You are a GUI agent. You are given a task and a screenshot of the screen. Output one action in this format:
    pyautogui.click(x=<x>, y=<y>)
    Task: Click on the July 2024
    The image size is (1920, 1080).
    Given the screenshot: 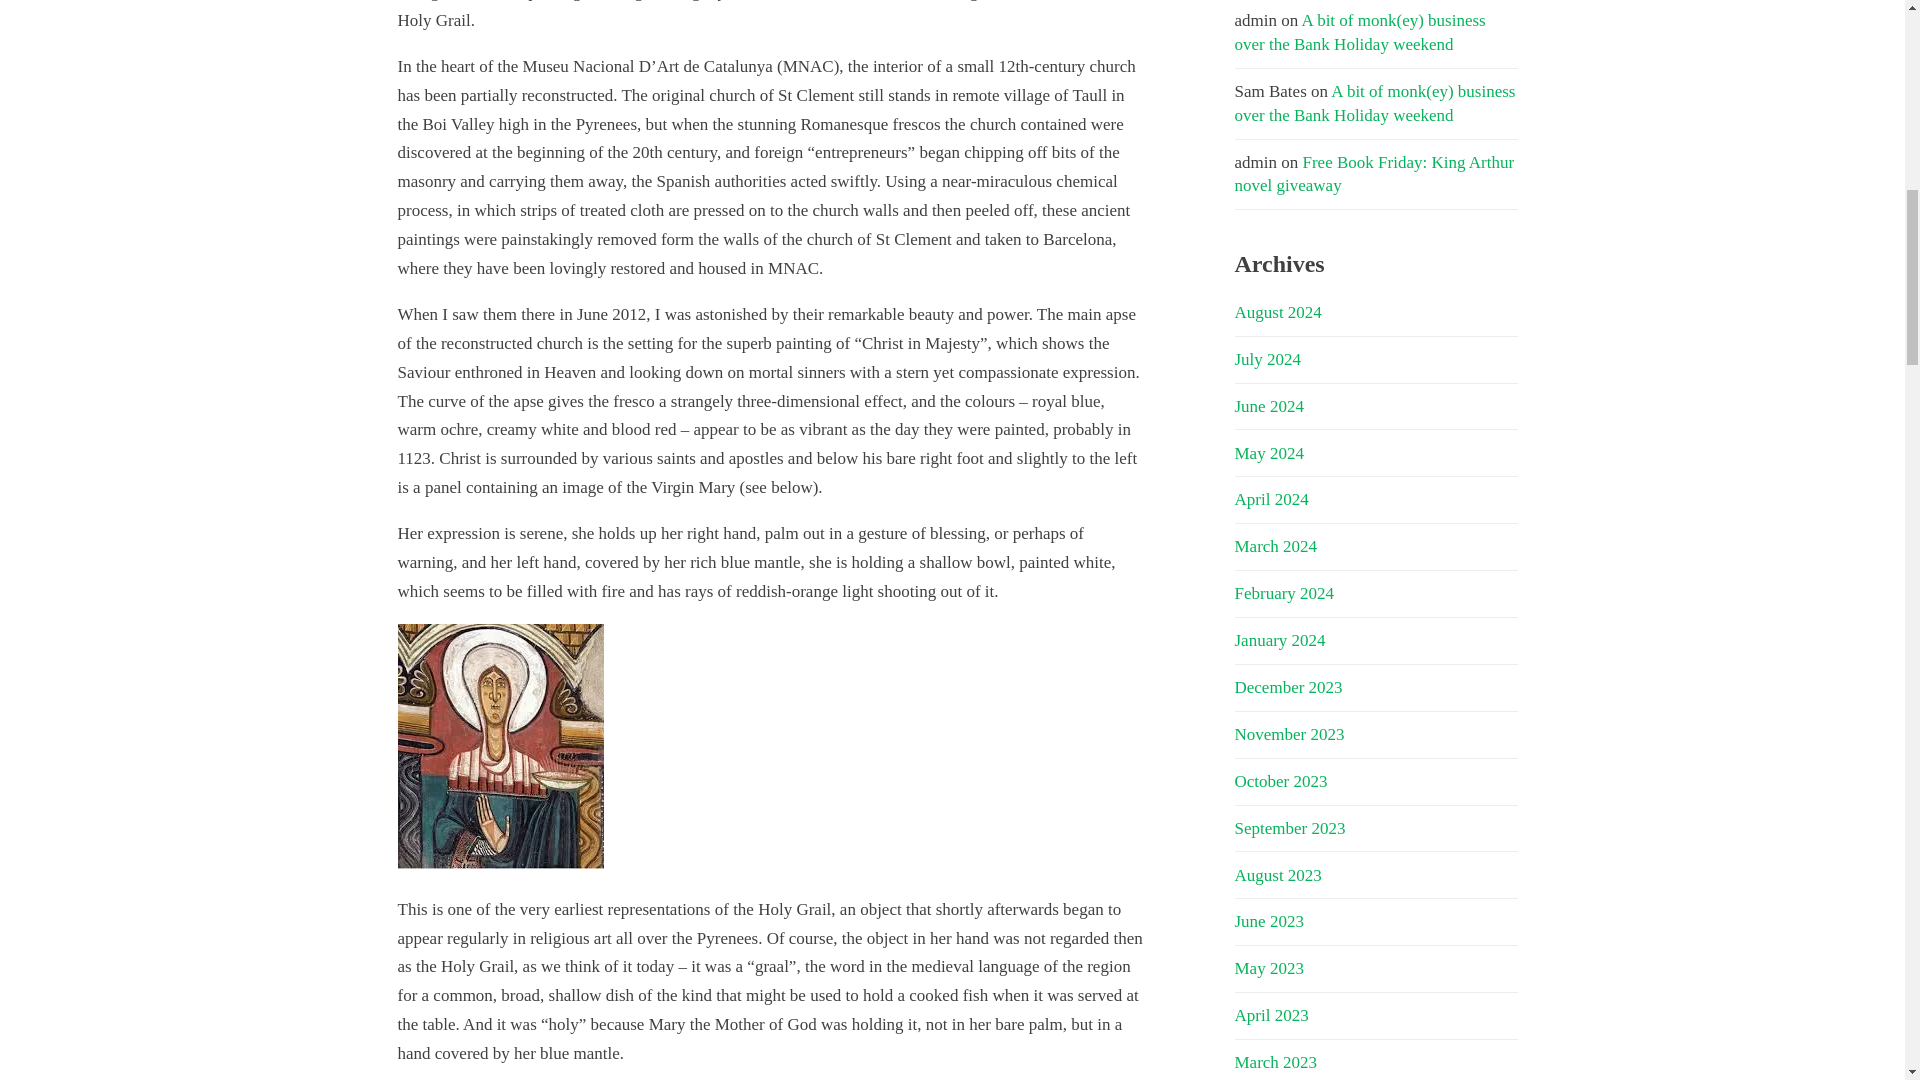 What is the action you would take?
    pyautogui.click(x=1268, y=359)
    